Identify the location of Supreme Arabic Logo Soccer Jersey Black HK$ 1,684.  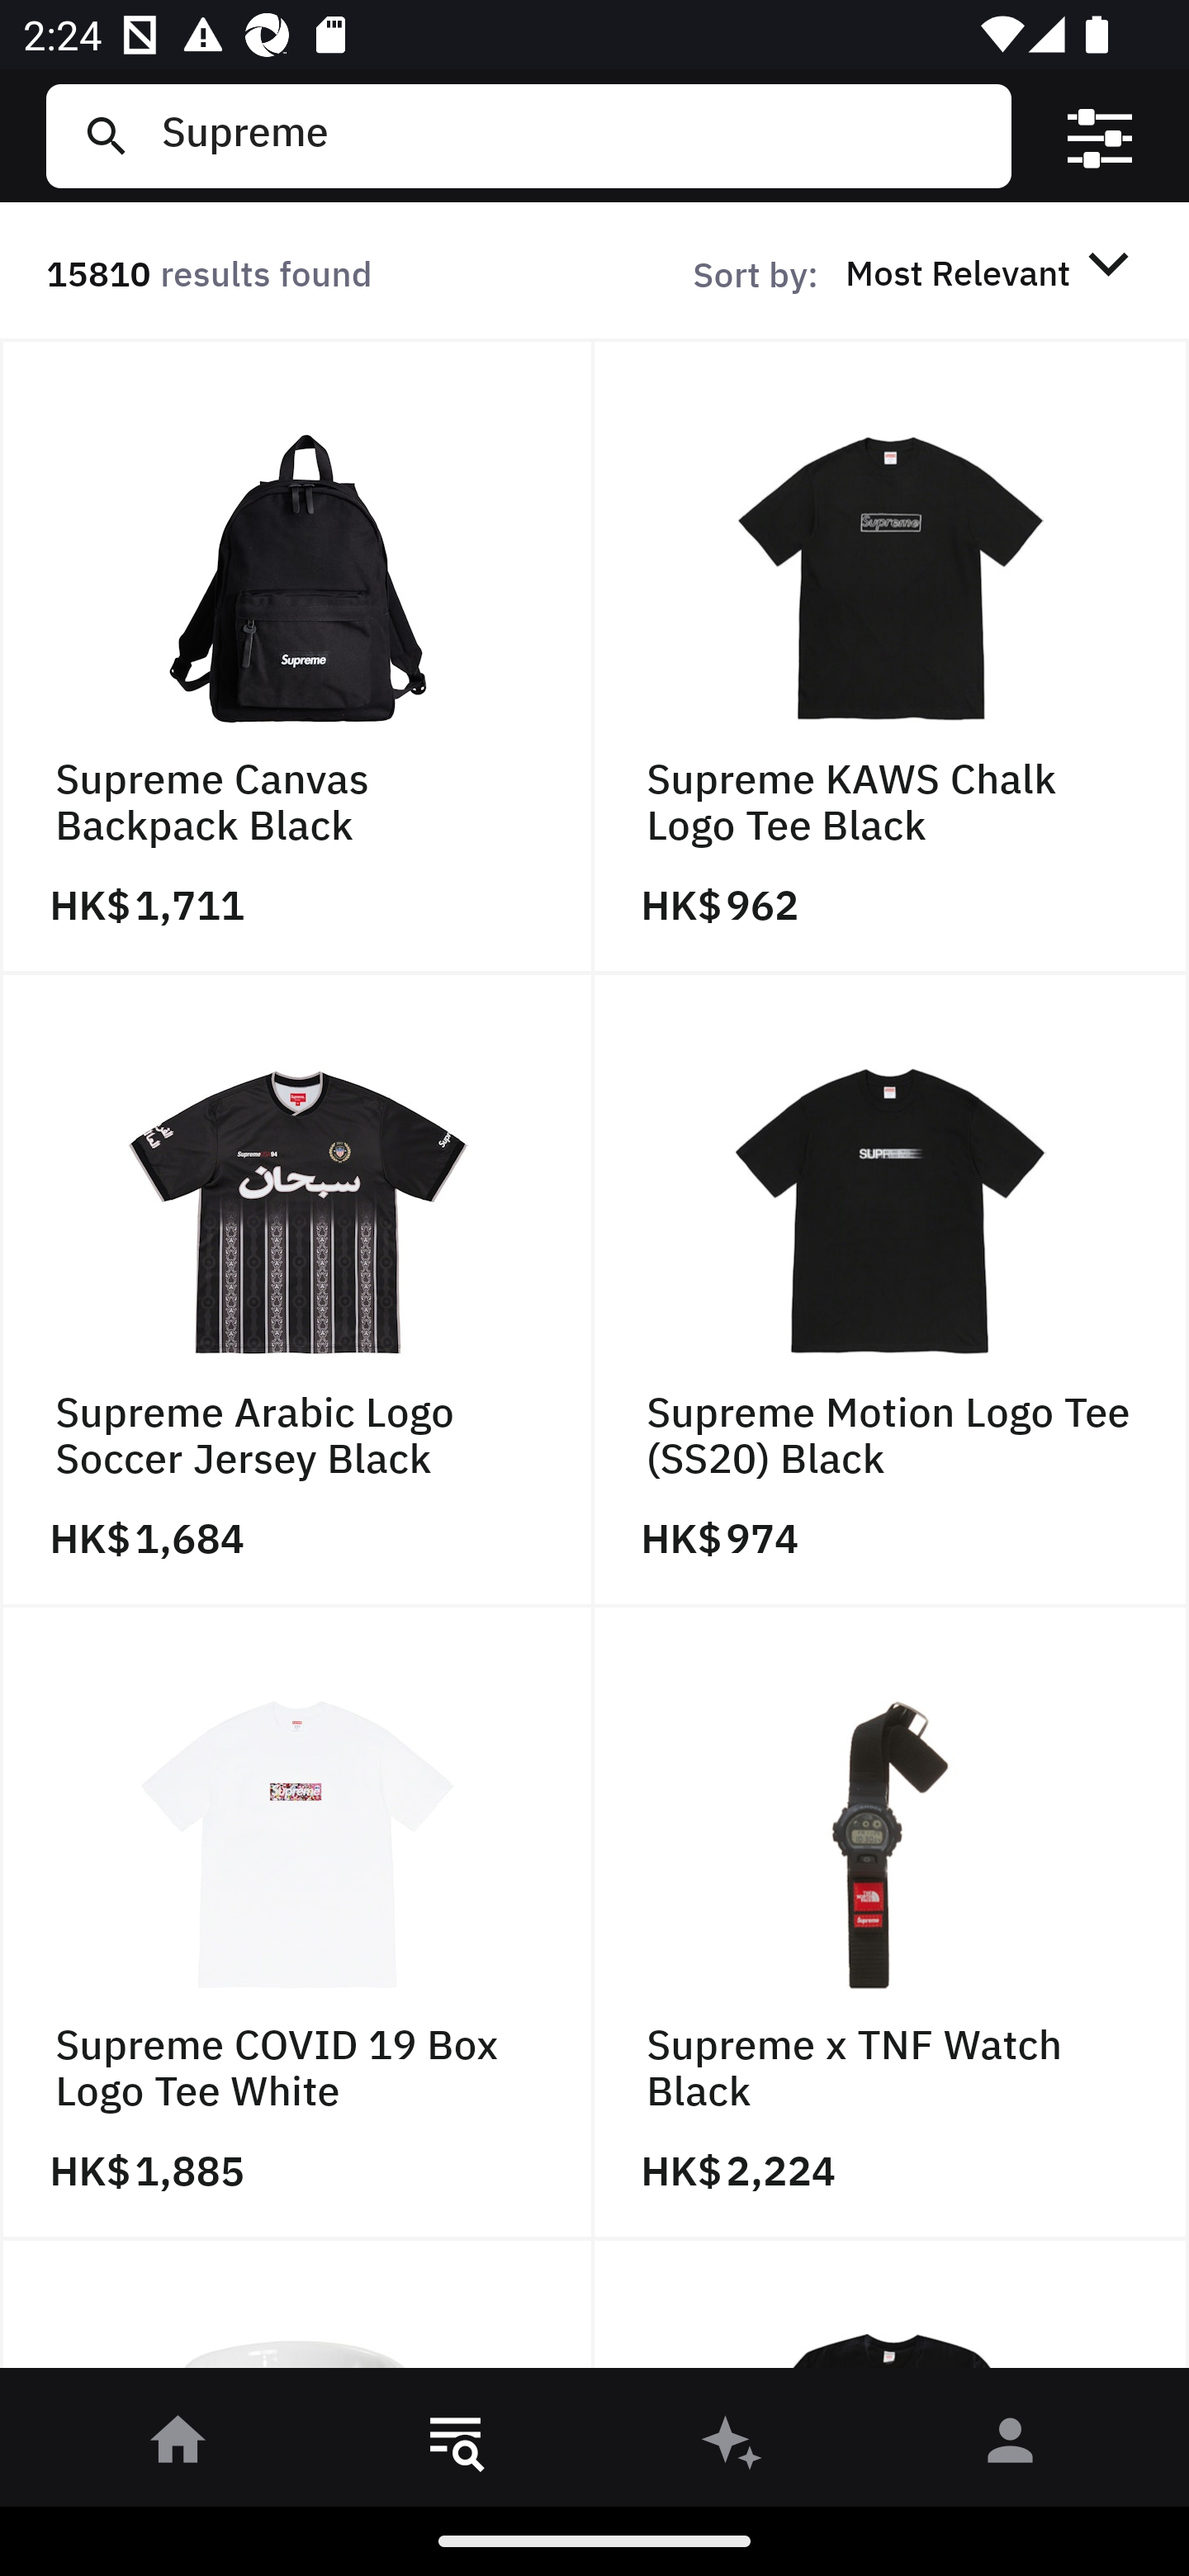
(297, 1290).